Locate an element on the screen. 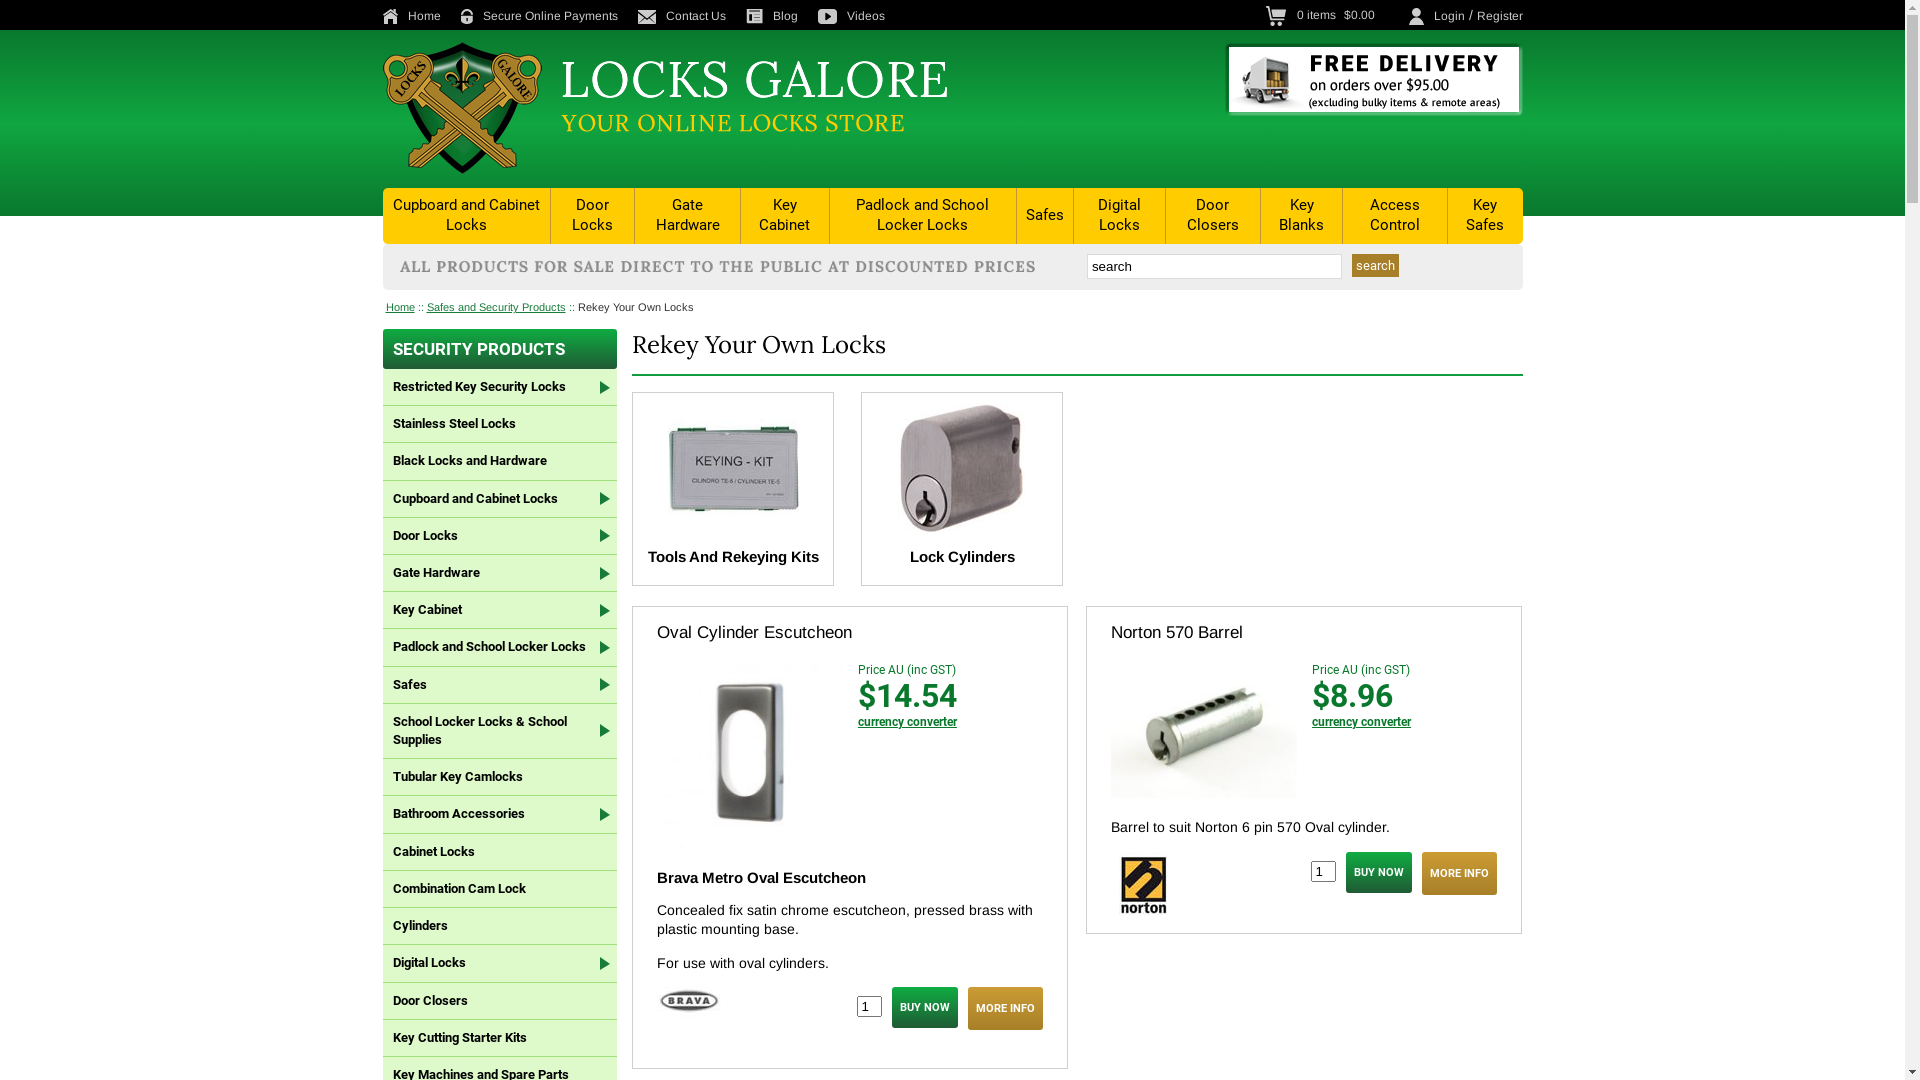 This screenshot has height=1080, width=1920. Door Locks is located at coordinates (500, 536).